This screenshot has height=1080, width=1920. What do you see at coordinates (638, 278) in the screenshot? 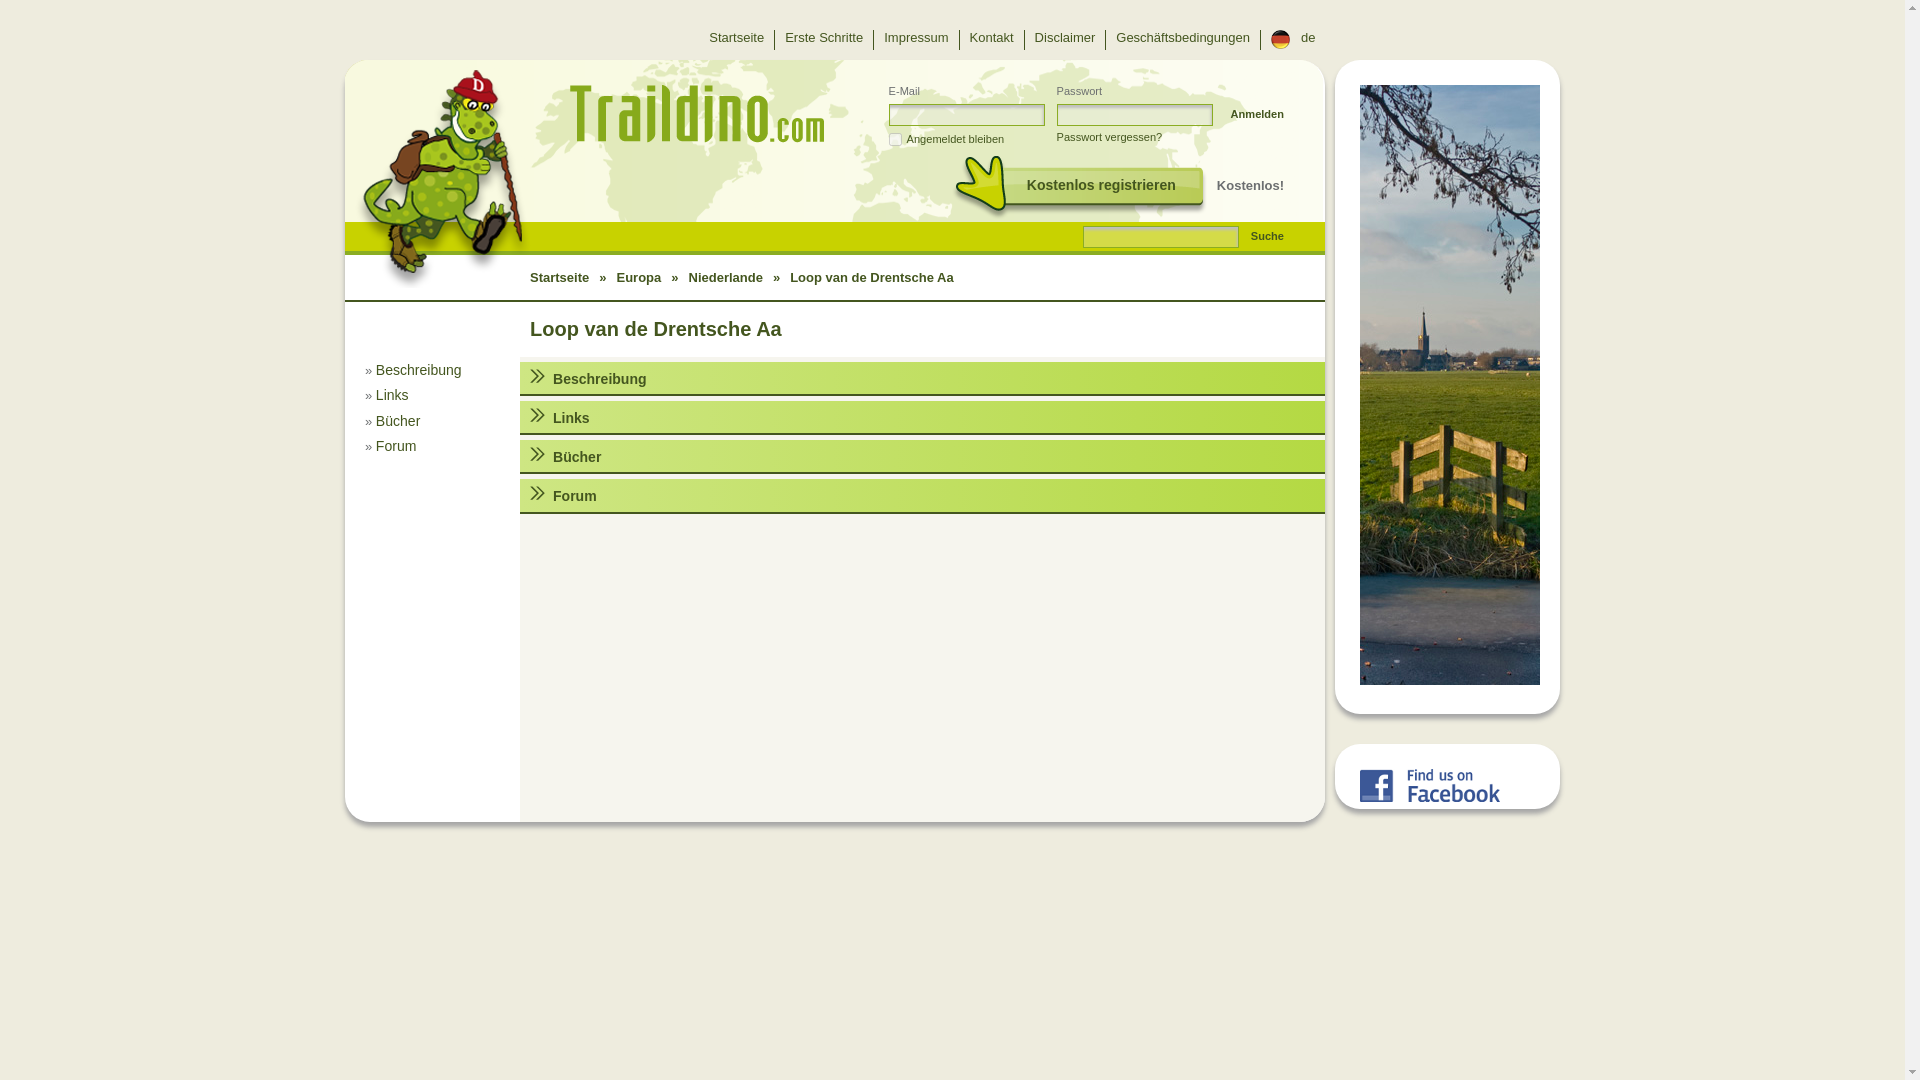
I see `Europa` at bounding box center [638, 278].